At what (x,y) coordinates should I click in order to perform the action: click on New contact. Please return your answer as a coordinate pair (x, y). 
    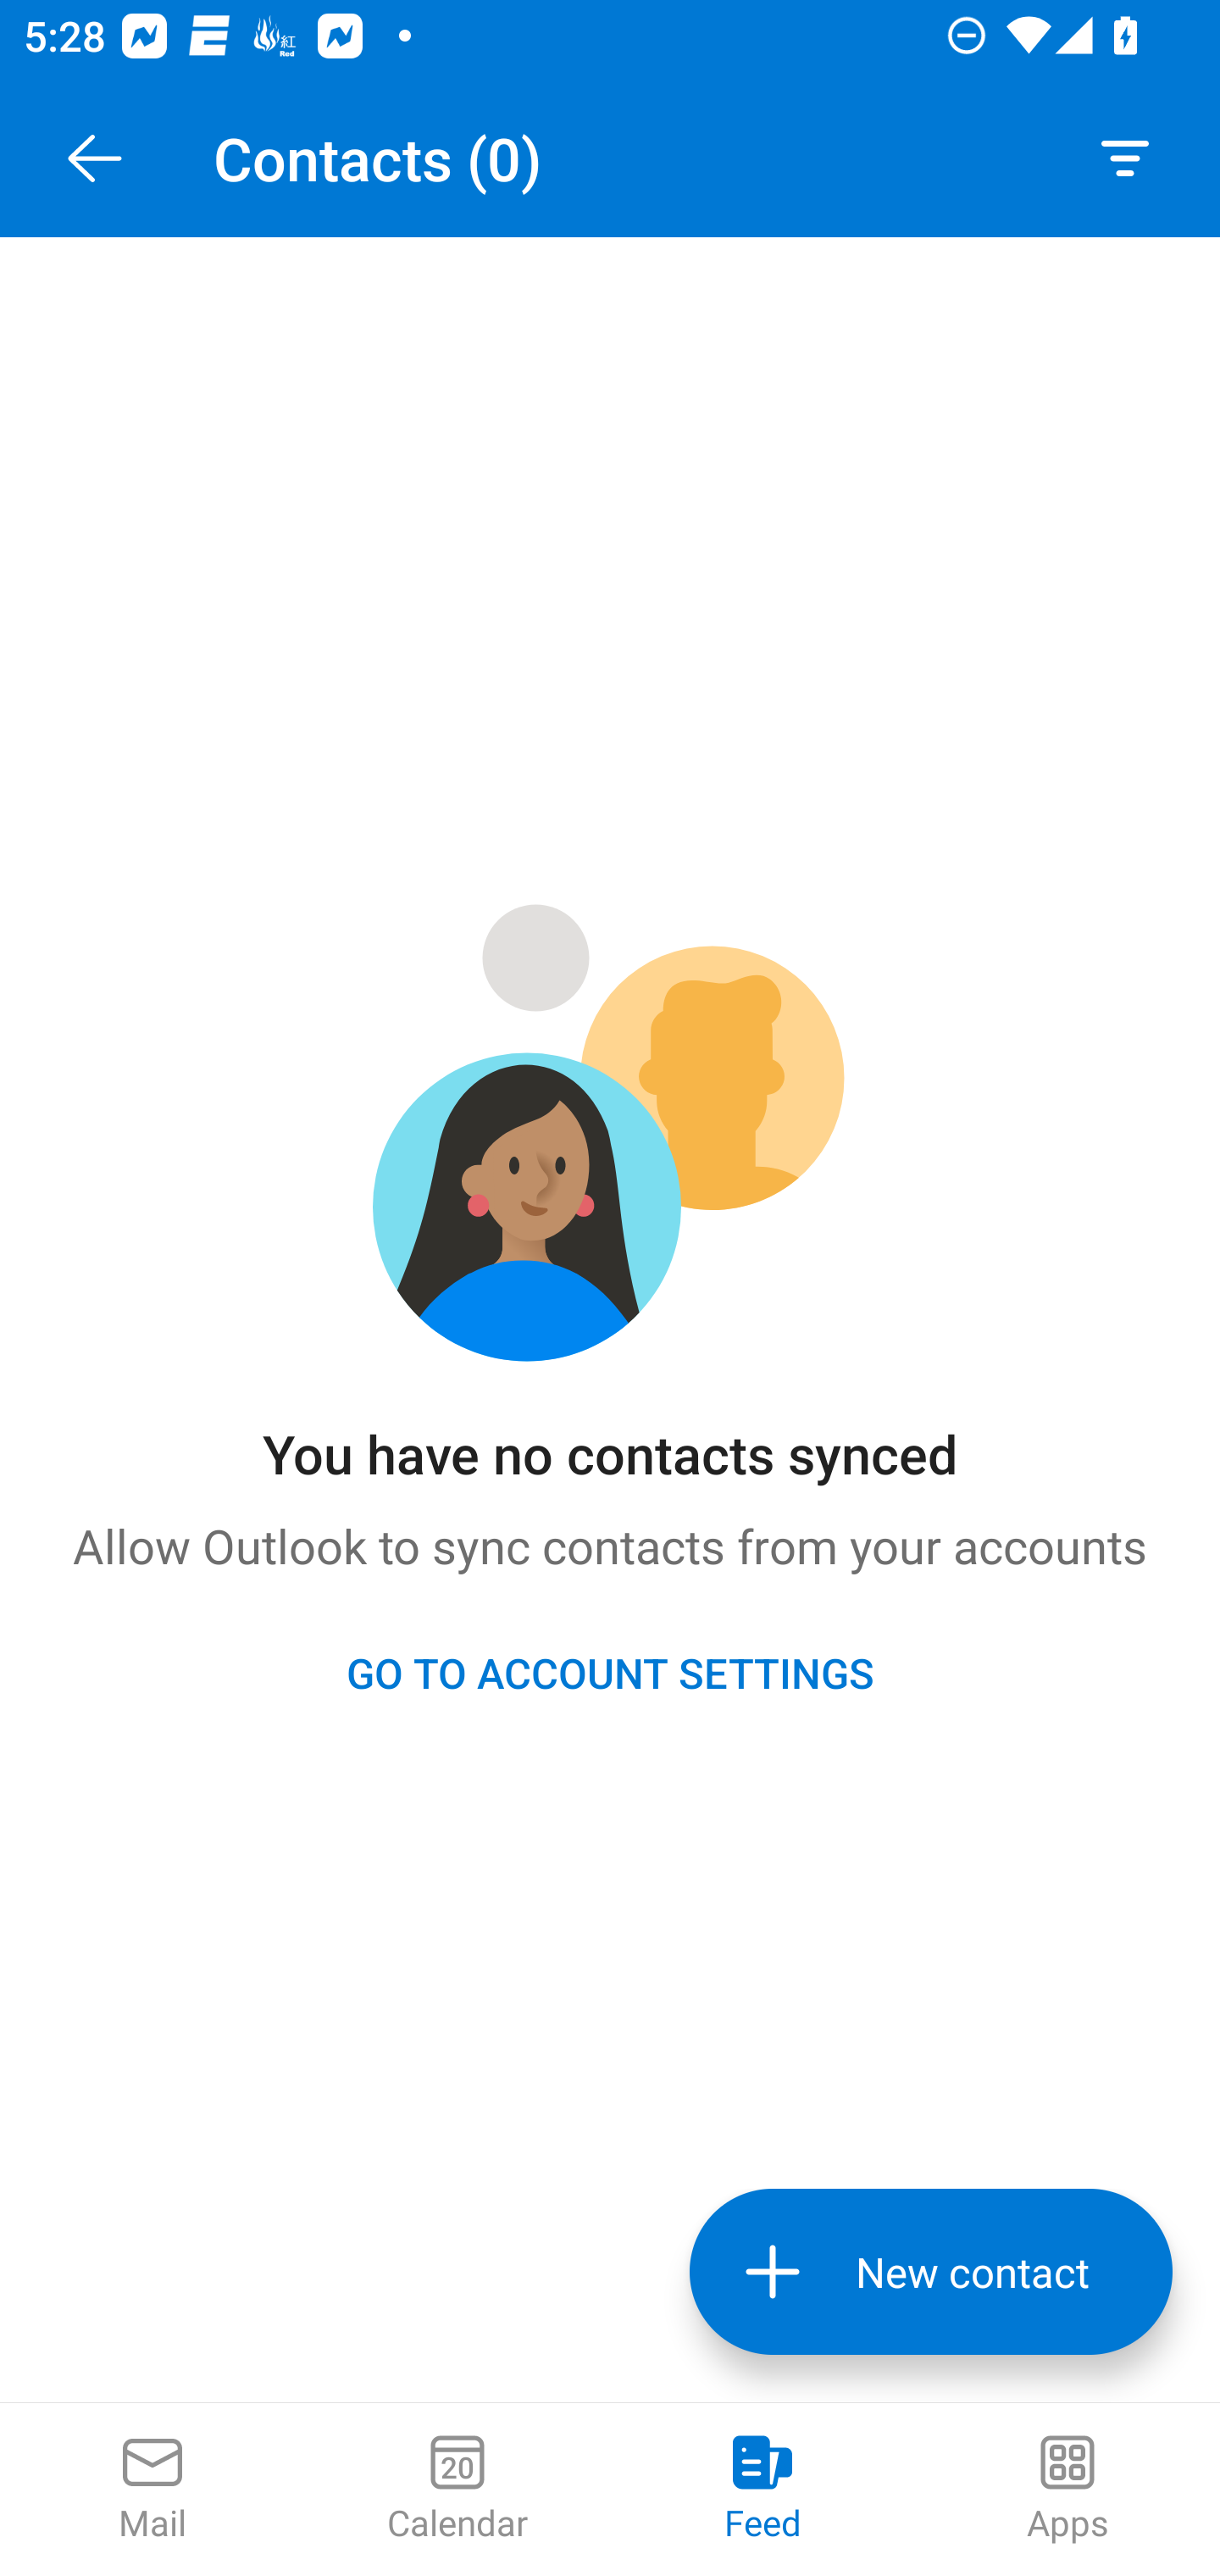
    Looking at the image, I should click on (930, 2272).